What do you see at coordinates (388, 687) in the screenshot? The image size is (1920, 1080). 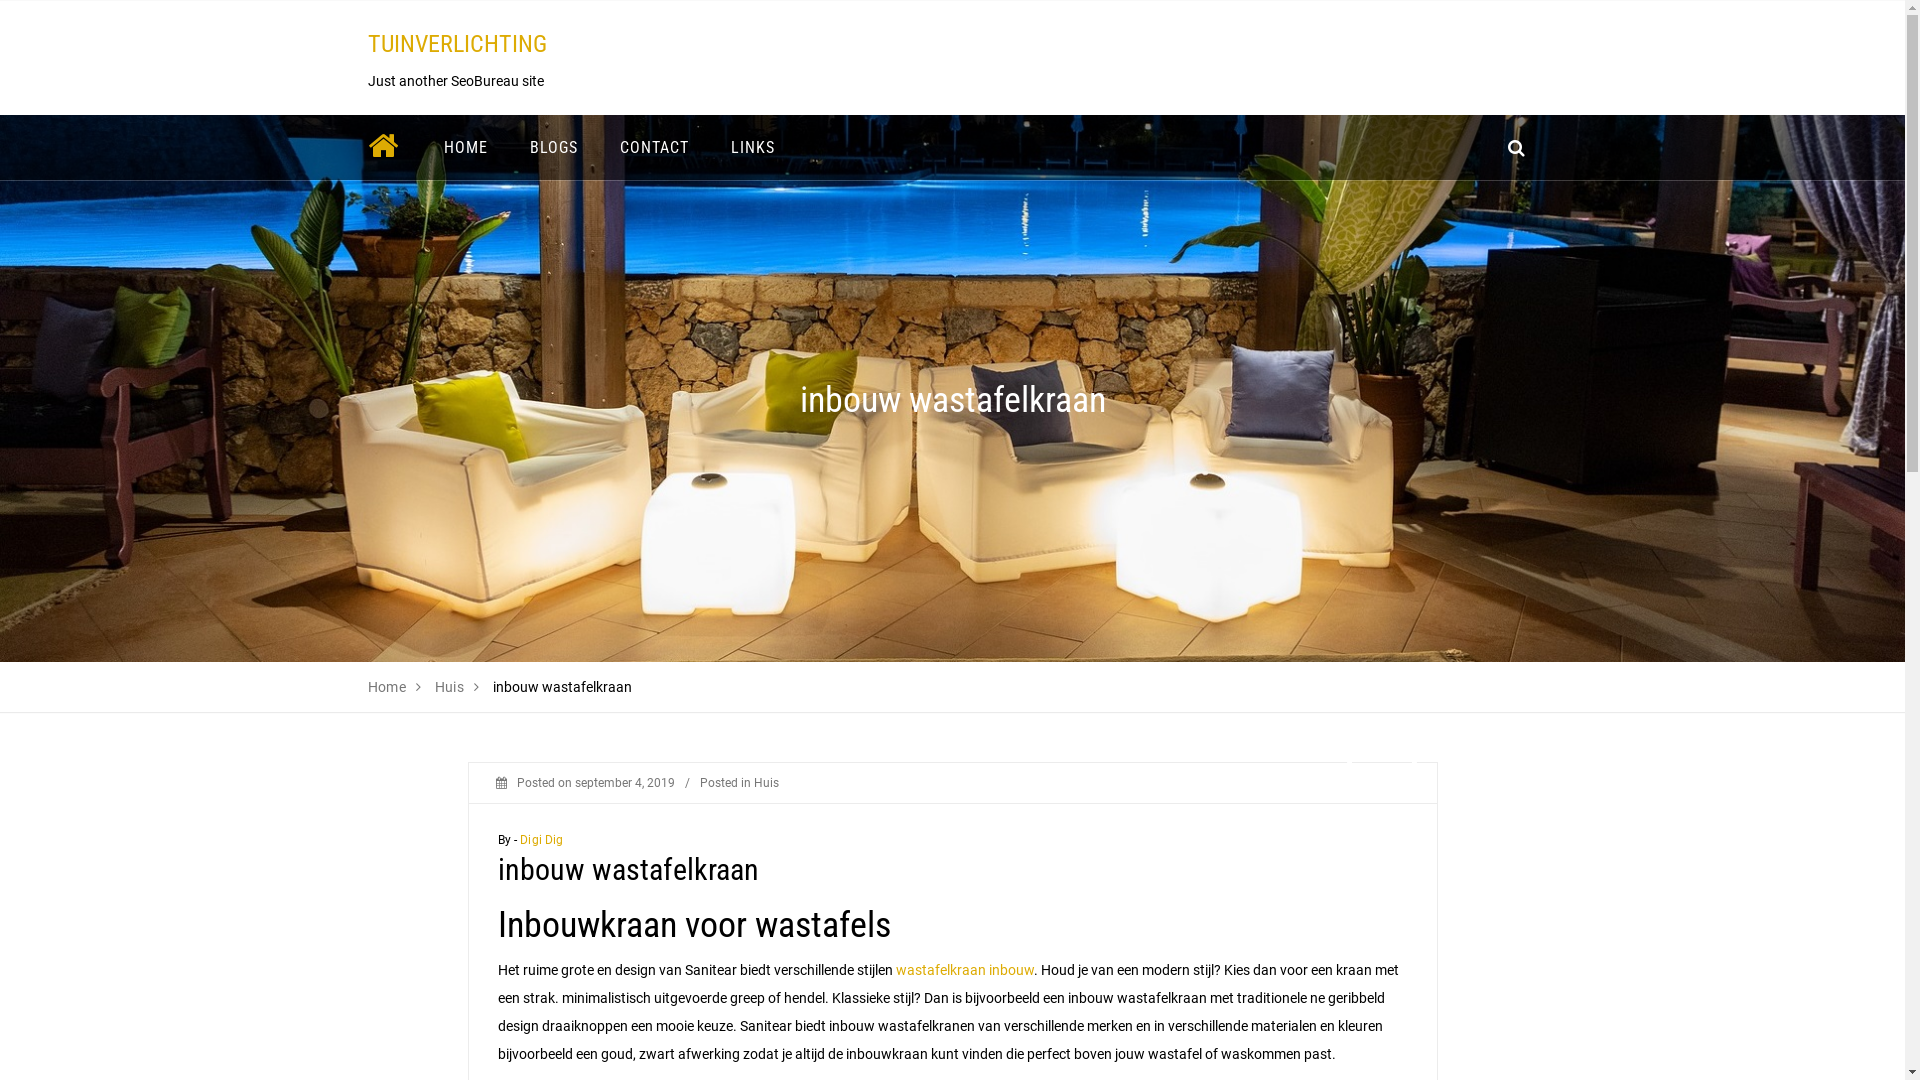 I see `Home` at bounding box center [388, 687].